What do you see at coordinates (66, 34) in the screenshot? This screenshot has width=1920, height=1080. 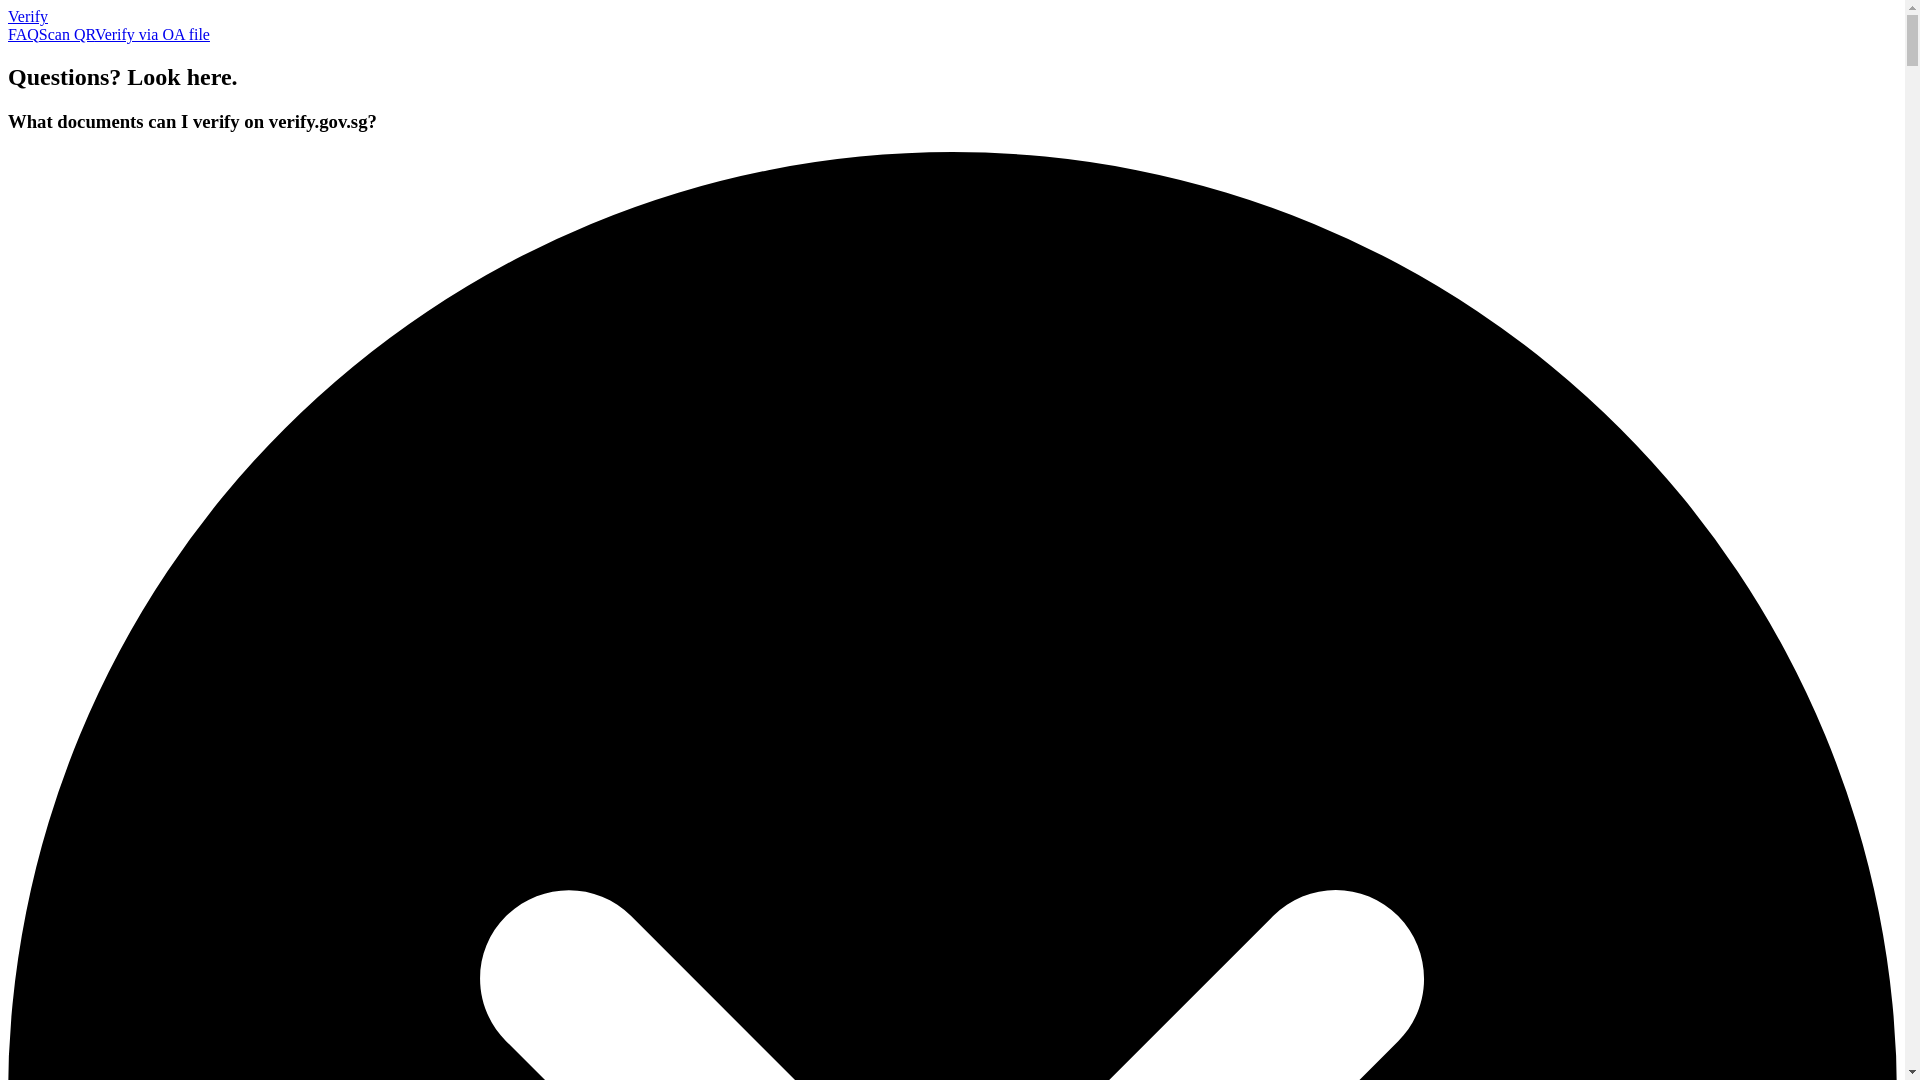 I see `Scan QR` at bounding box center [66, 34].